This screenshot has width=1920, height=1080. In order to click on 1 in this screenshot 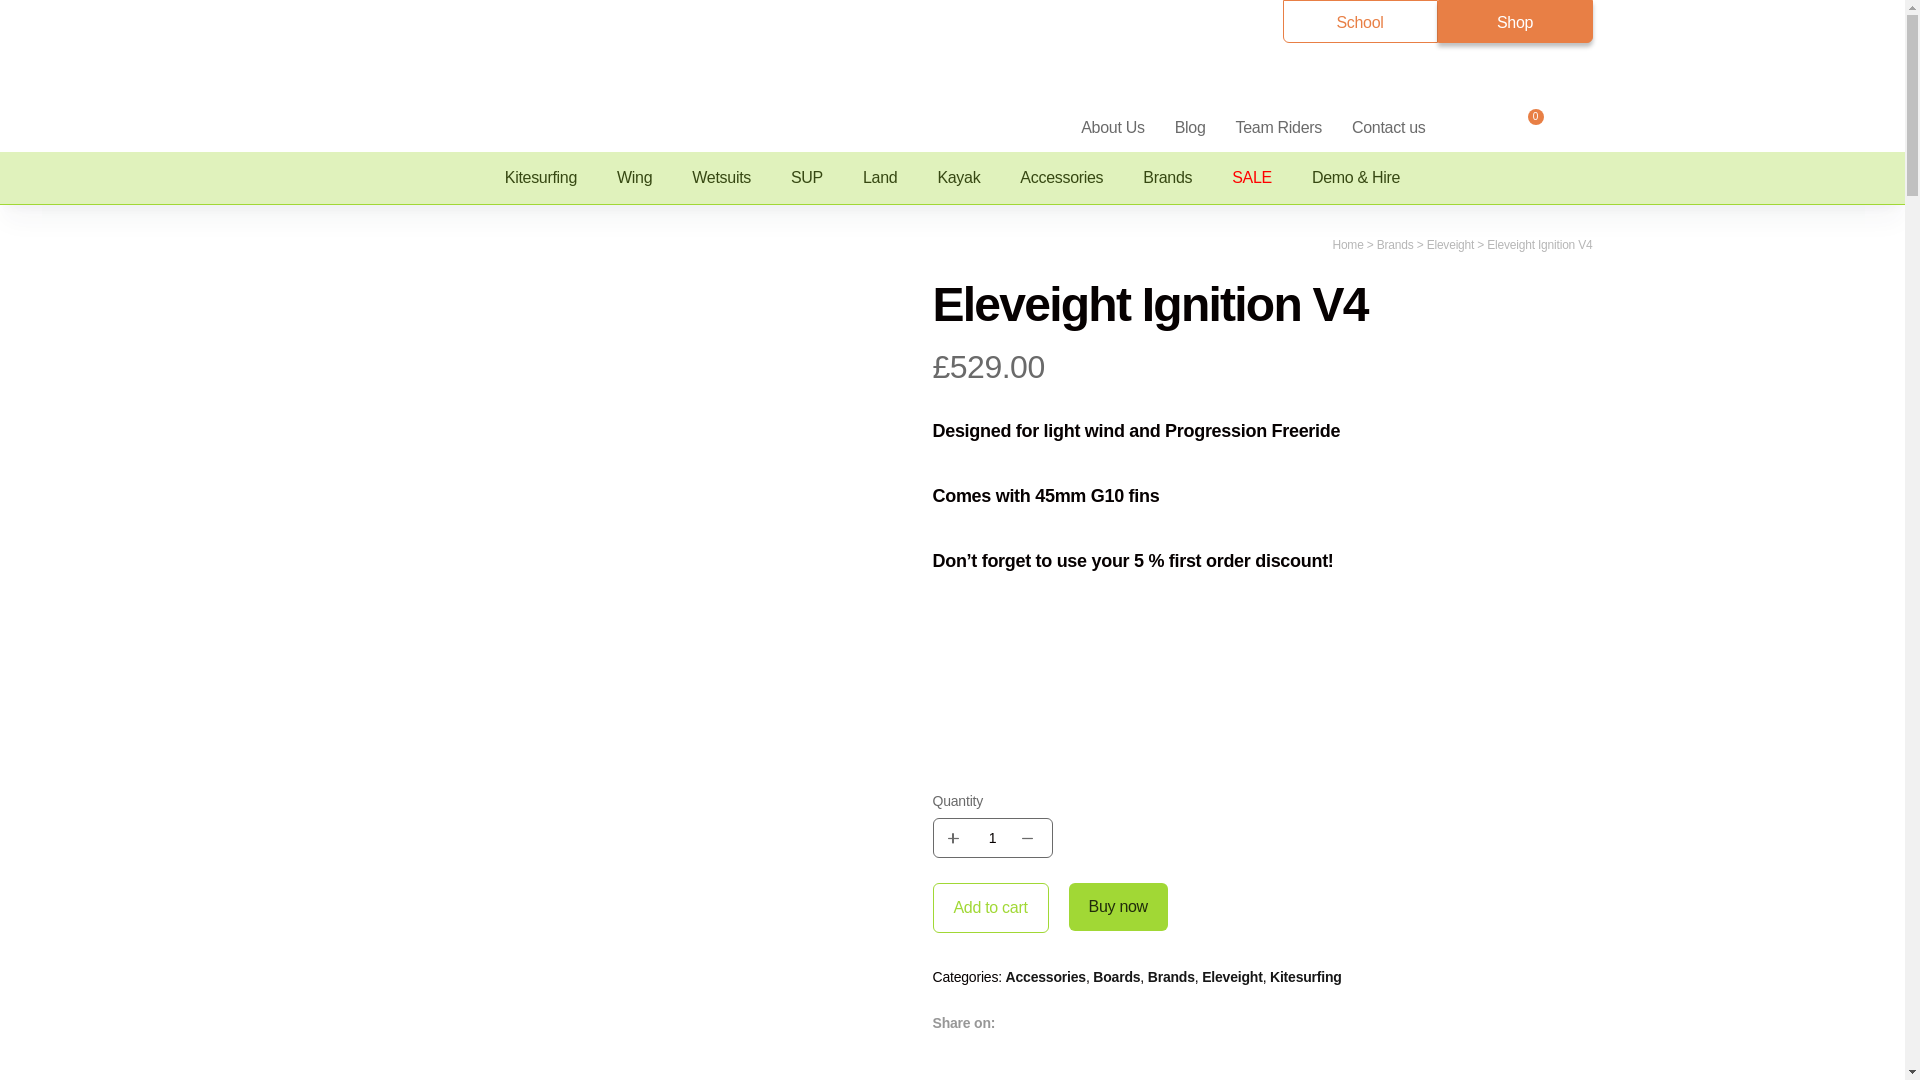, I will do `click(992, 837)`.